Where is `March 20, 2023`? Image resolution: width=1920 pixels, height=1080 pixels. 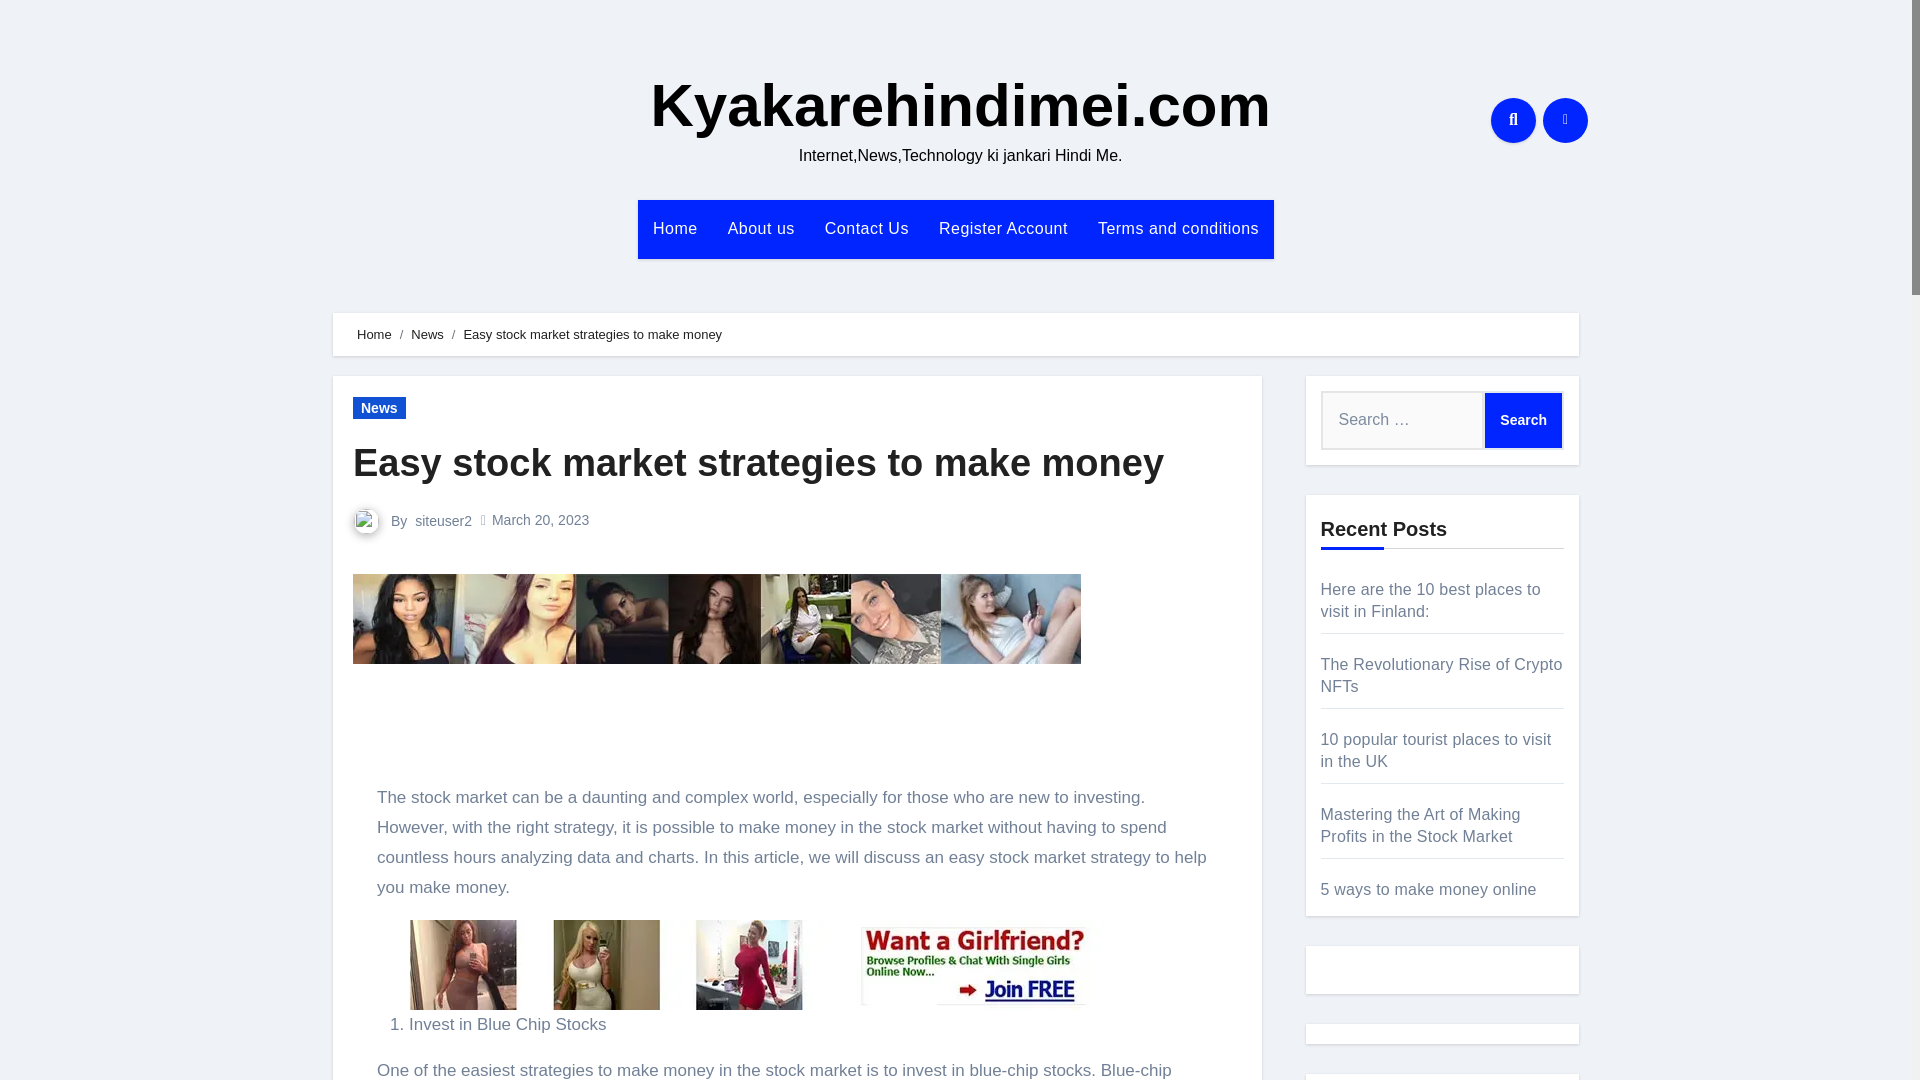 March 20, 2023 is located at coordinates (540, 520).